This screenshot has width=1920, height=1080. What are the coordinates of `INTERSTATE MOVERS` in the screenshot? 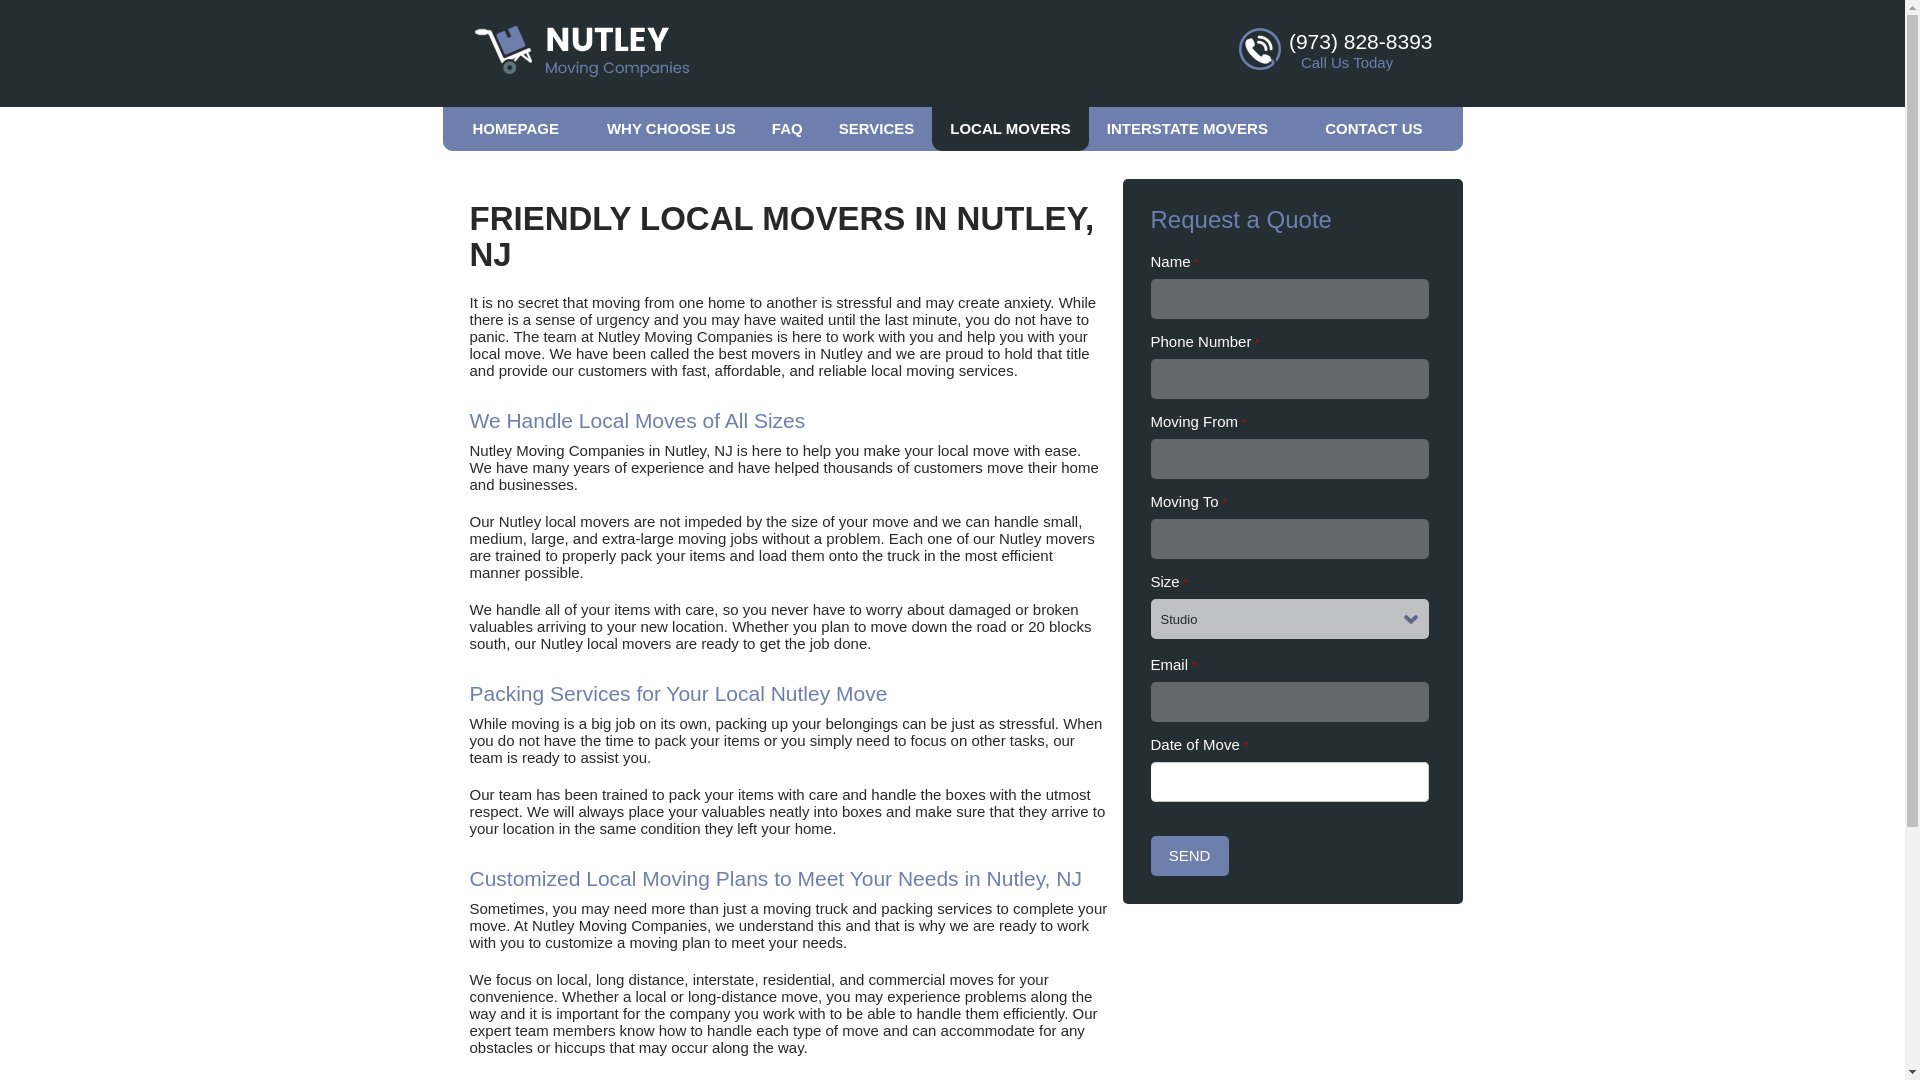 It's located at (1187, 128).